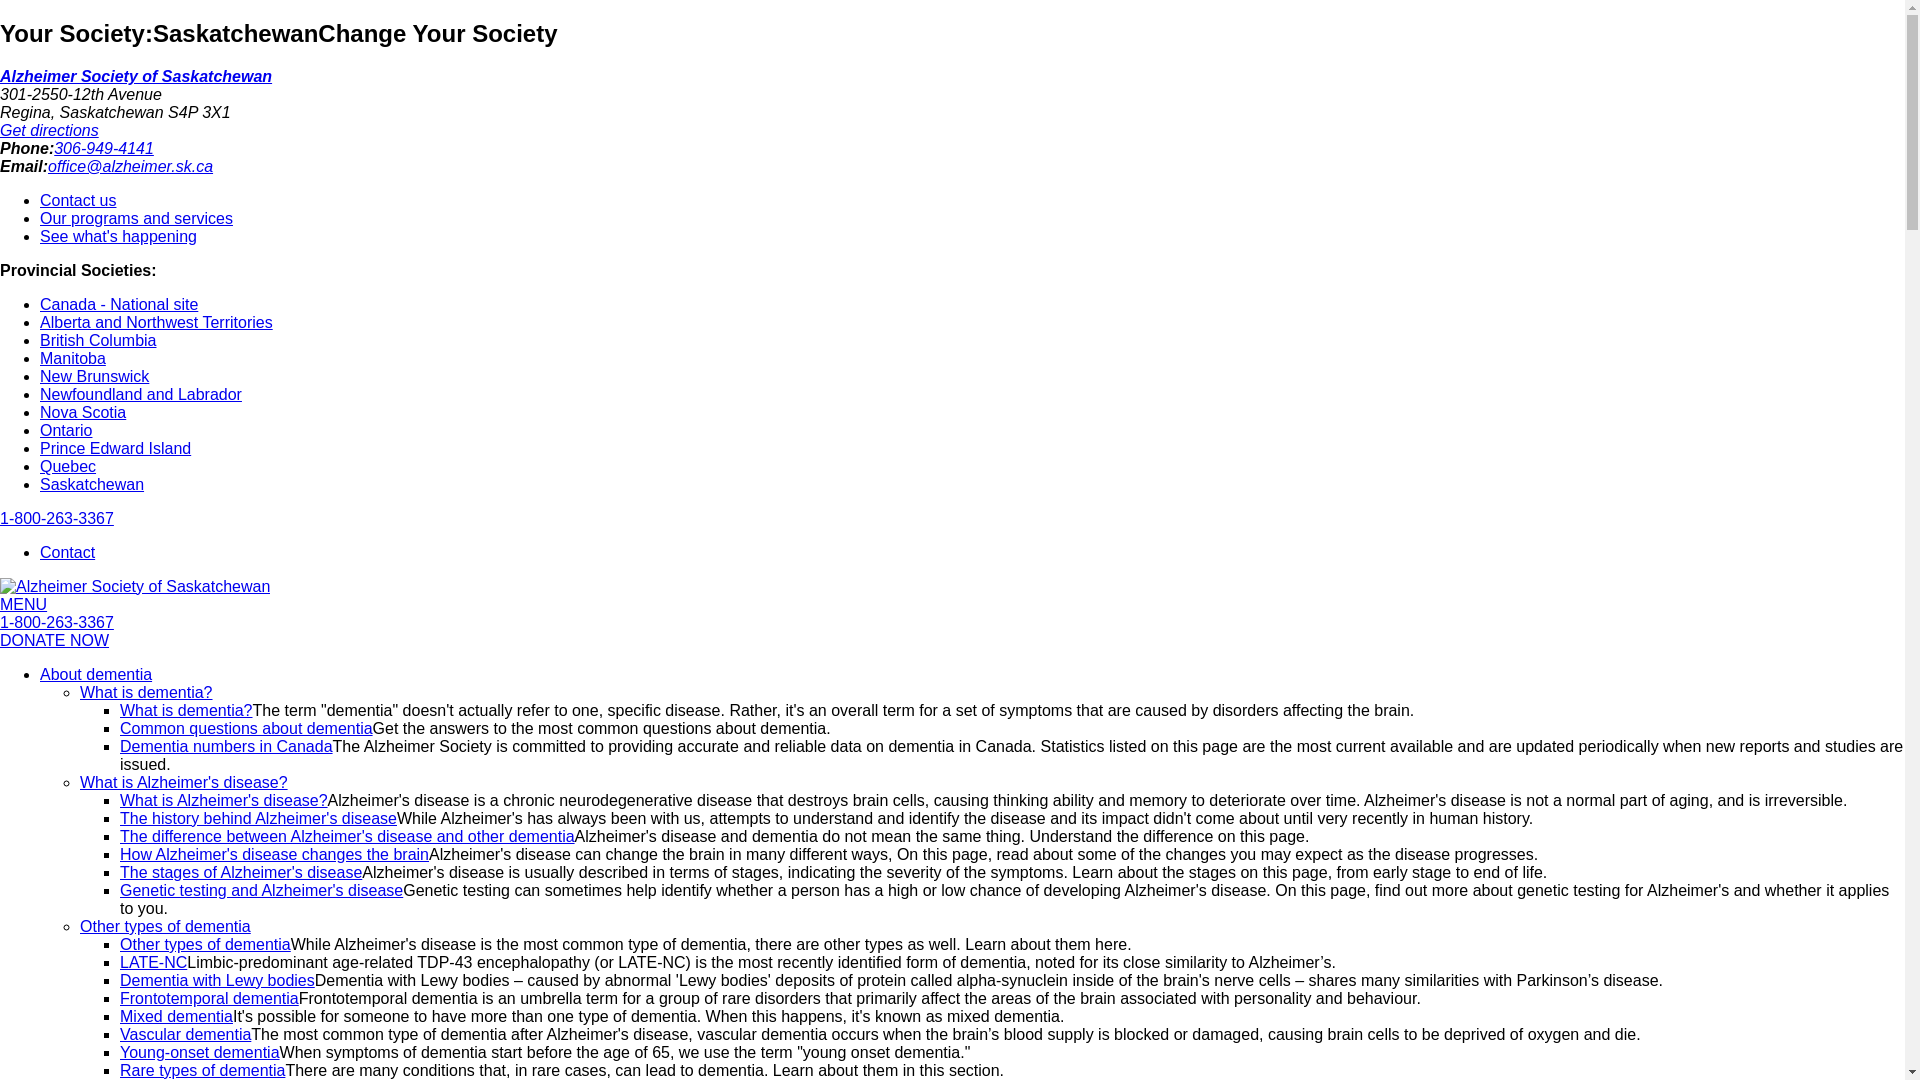  I want to click on Contact us, so click(78, 200).